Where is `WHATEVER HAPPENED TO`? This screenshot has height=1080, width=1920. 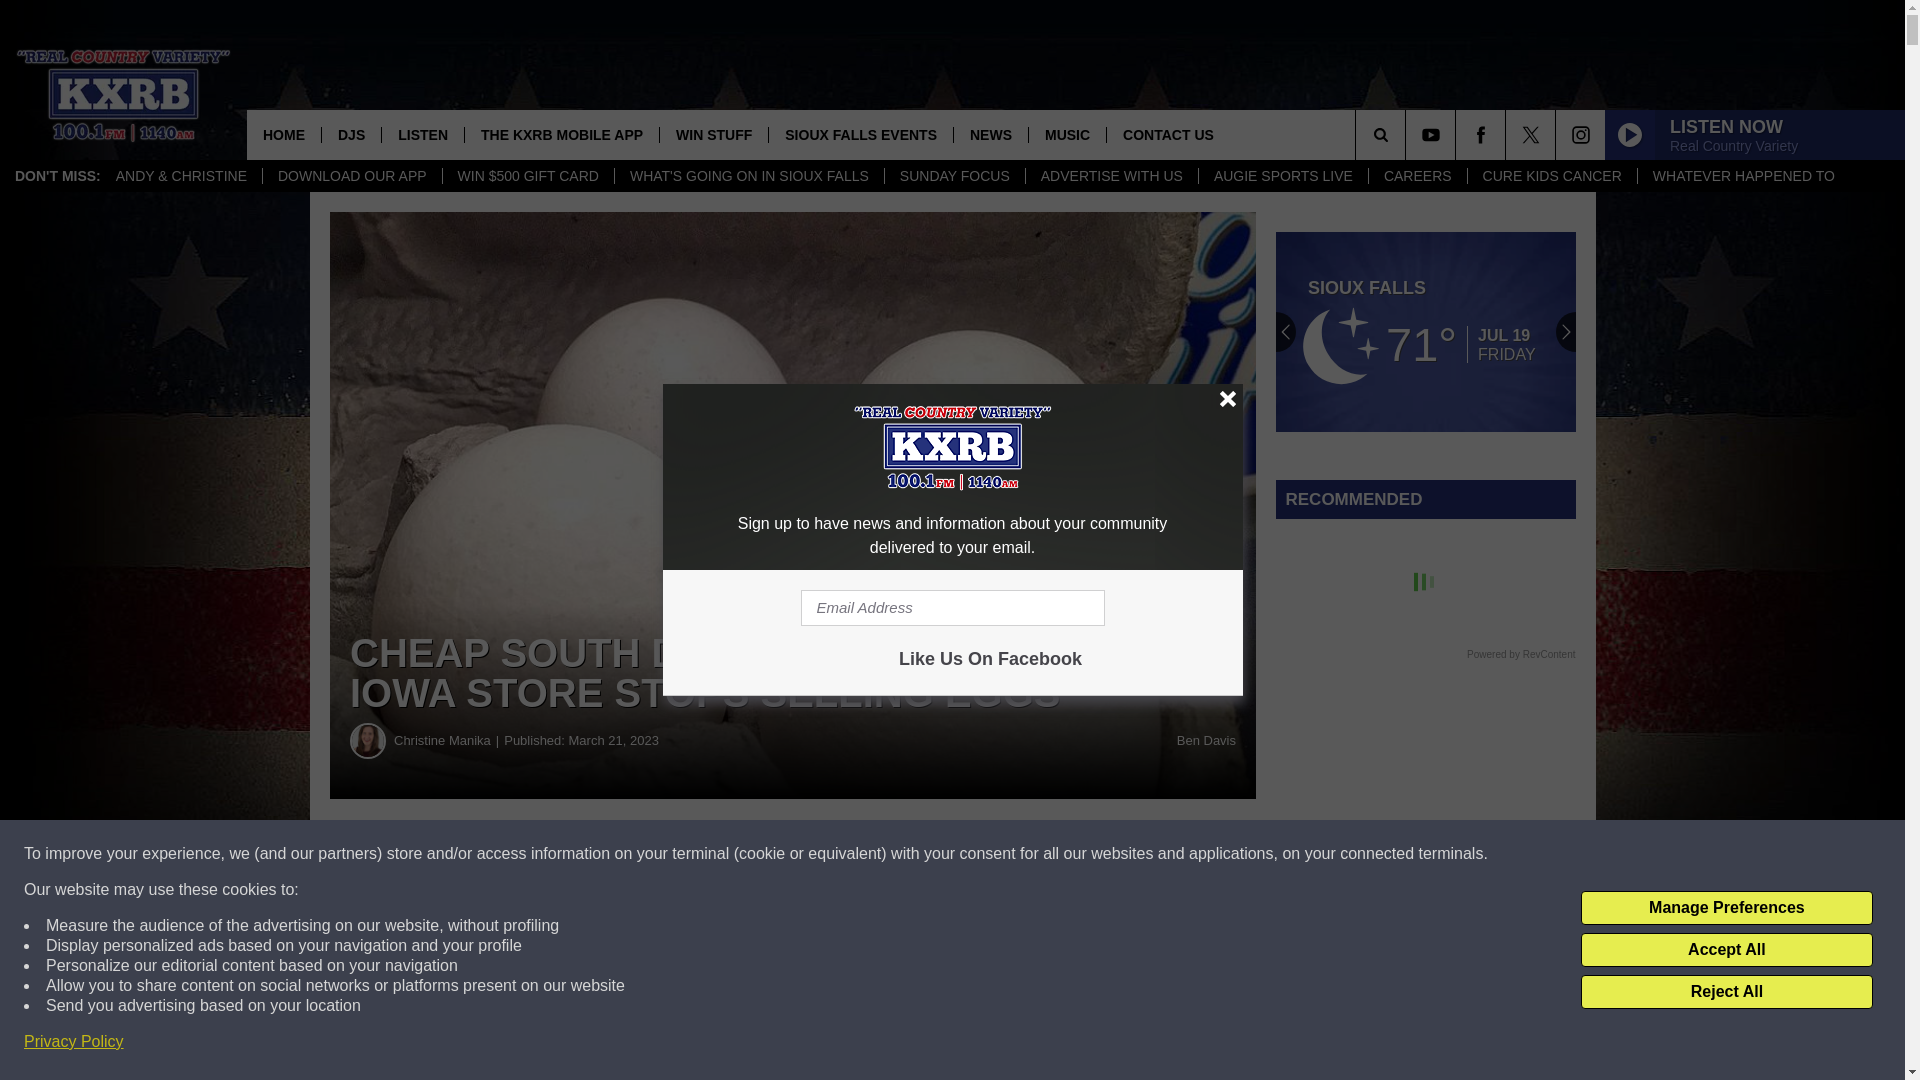
WHATEVER HAPPENED TO is located at coordinates (1744, 176).